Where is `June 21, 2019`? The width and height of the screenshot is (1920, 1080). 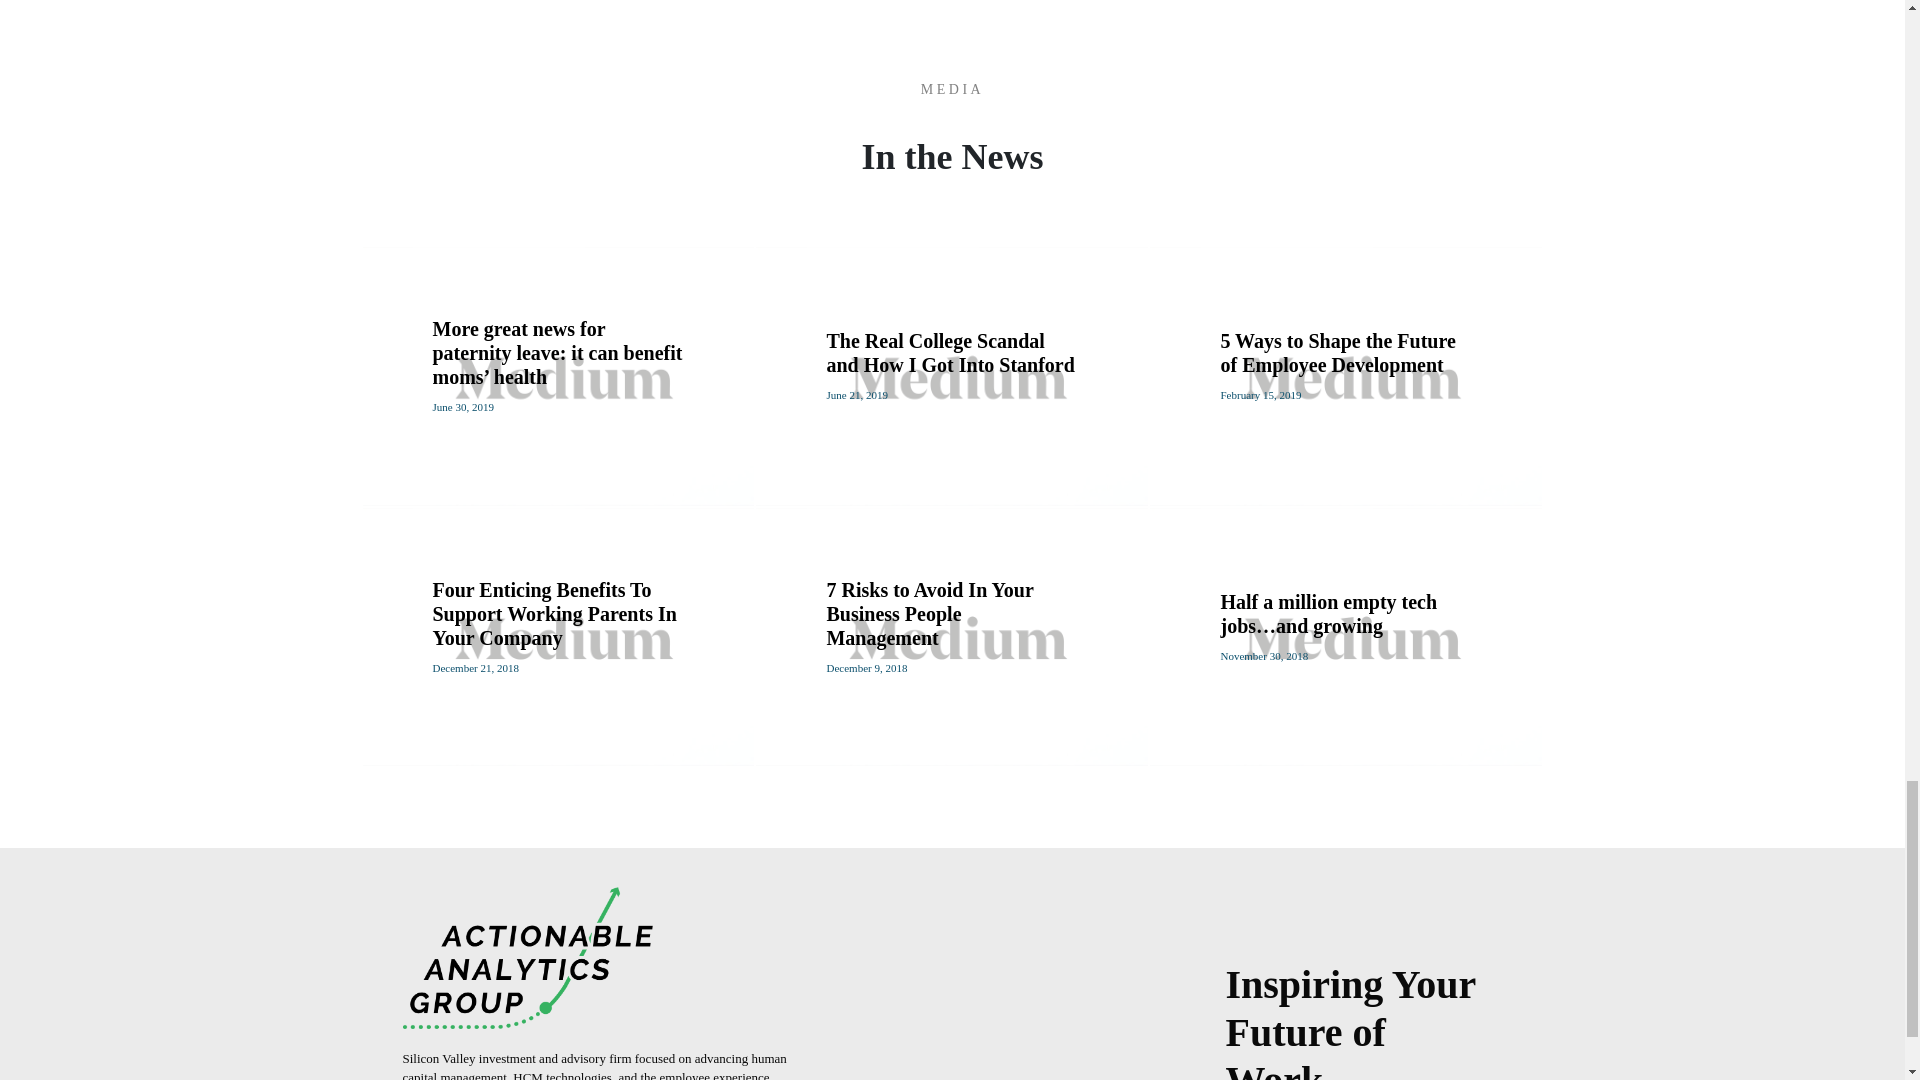
June 21, 2019 is located at coordinates (856, 394).